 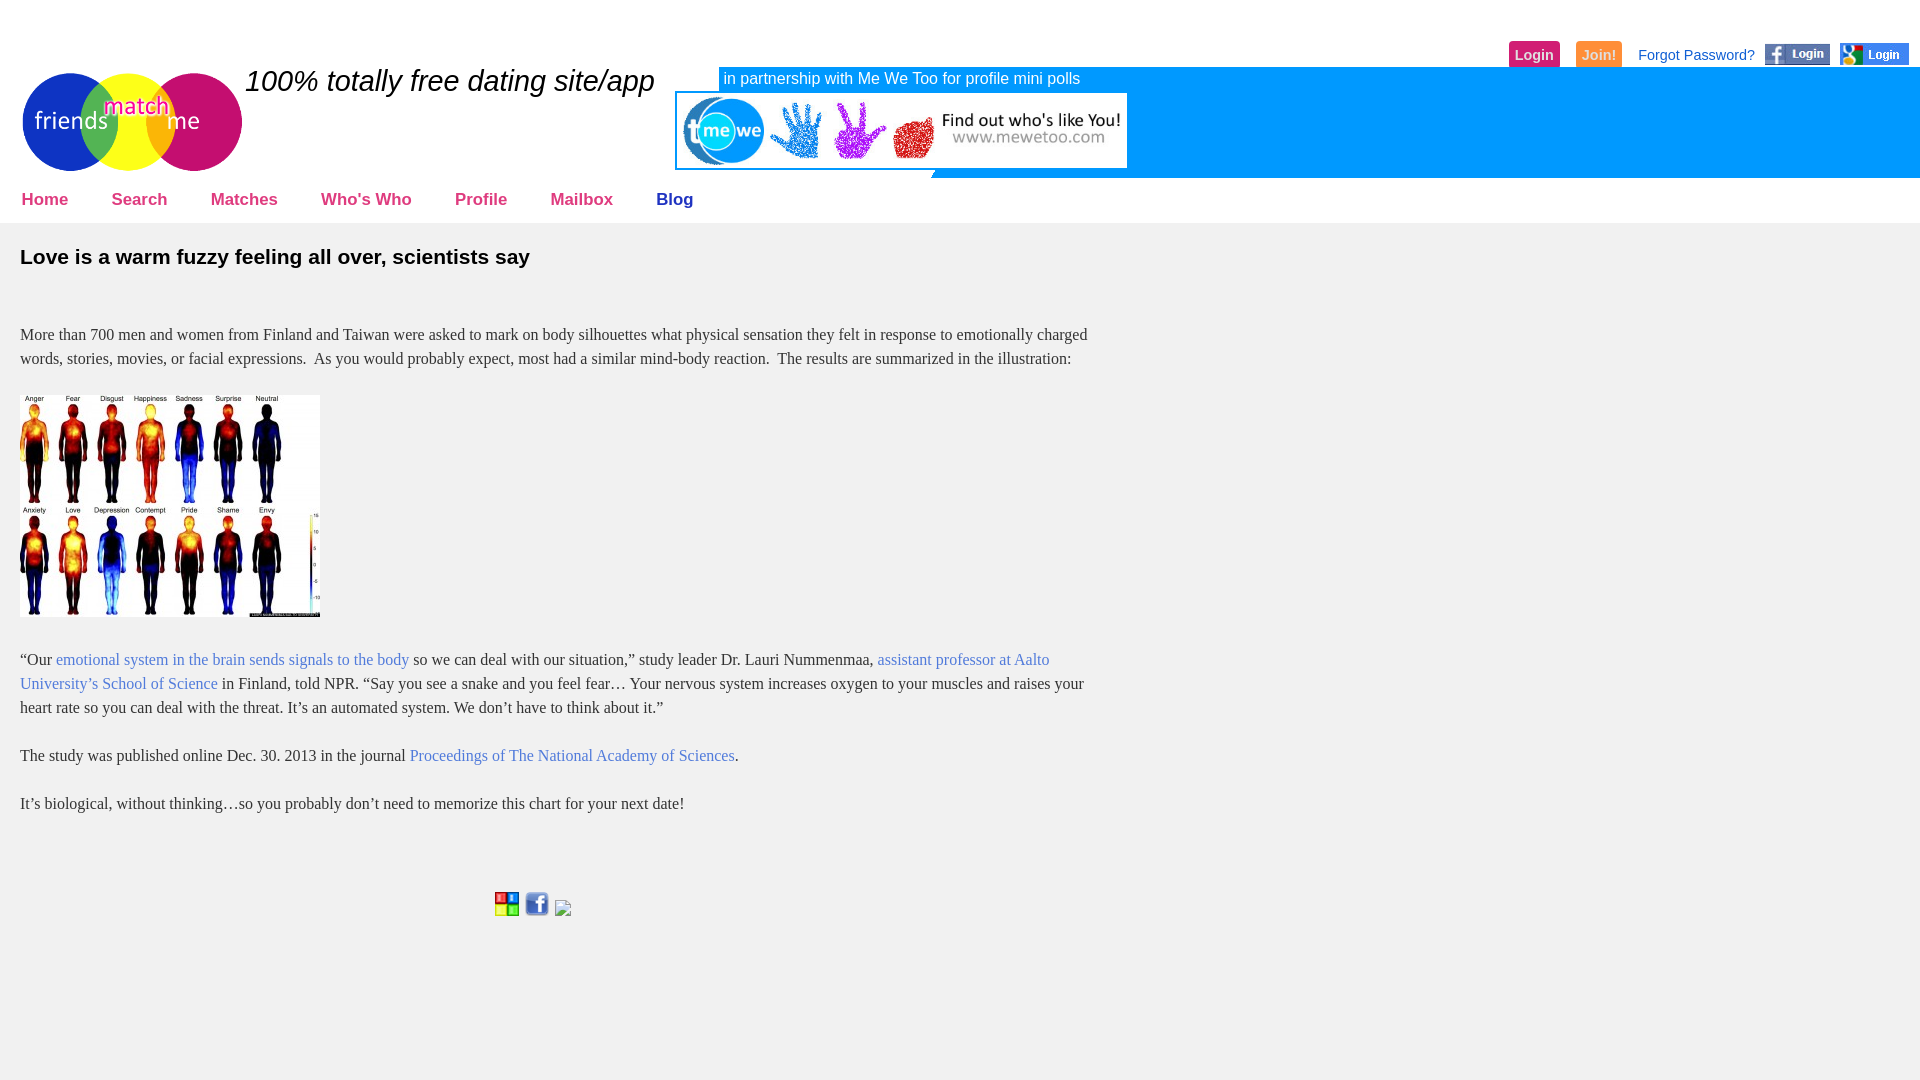 I want to click on emotional system in the brain sends signals to the body, so click(x=232, y=660).